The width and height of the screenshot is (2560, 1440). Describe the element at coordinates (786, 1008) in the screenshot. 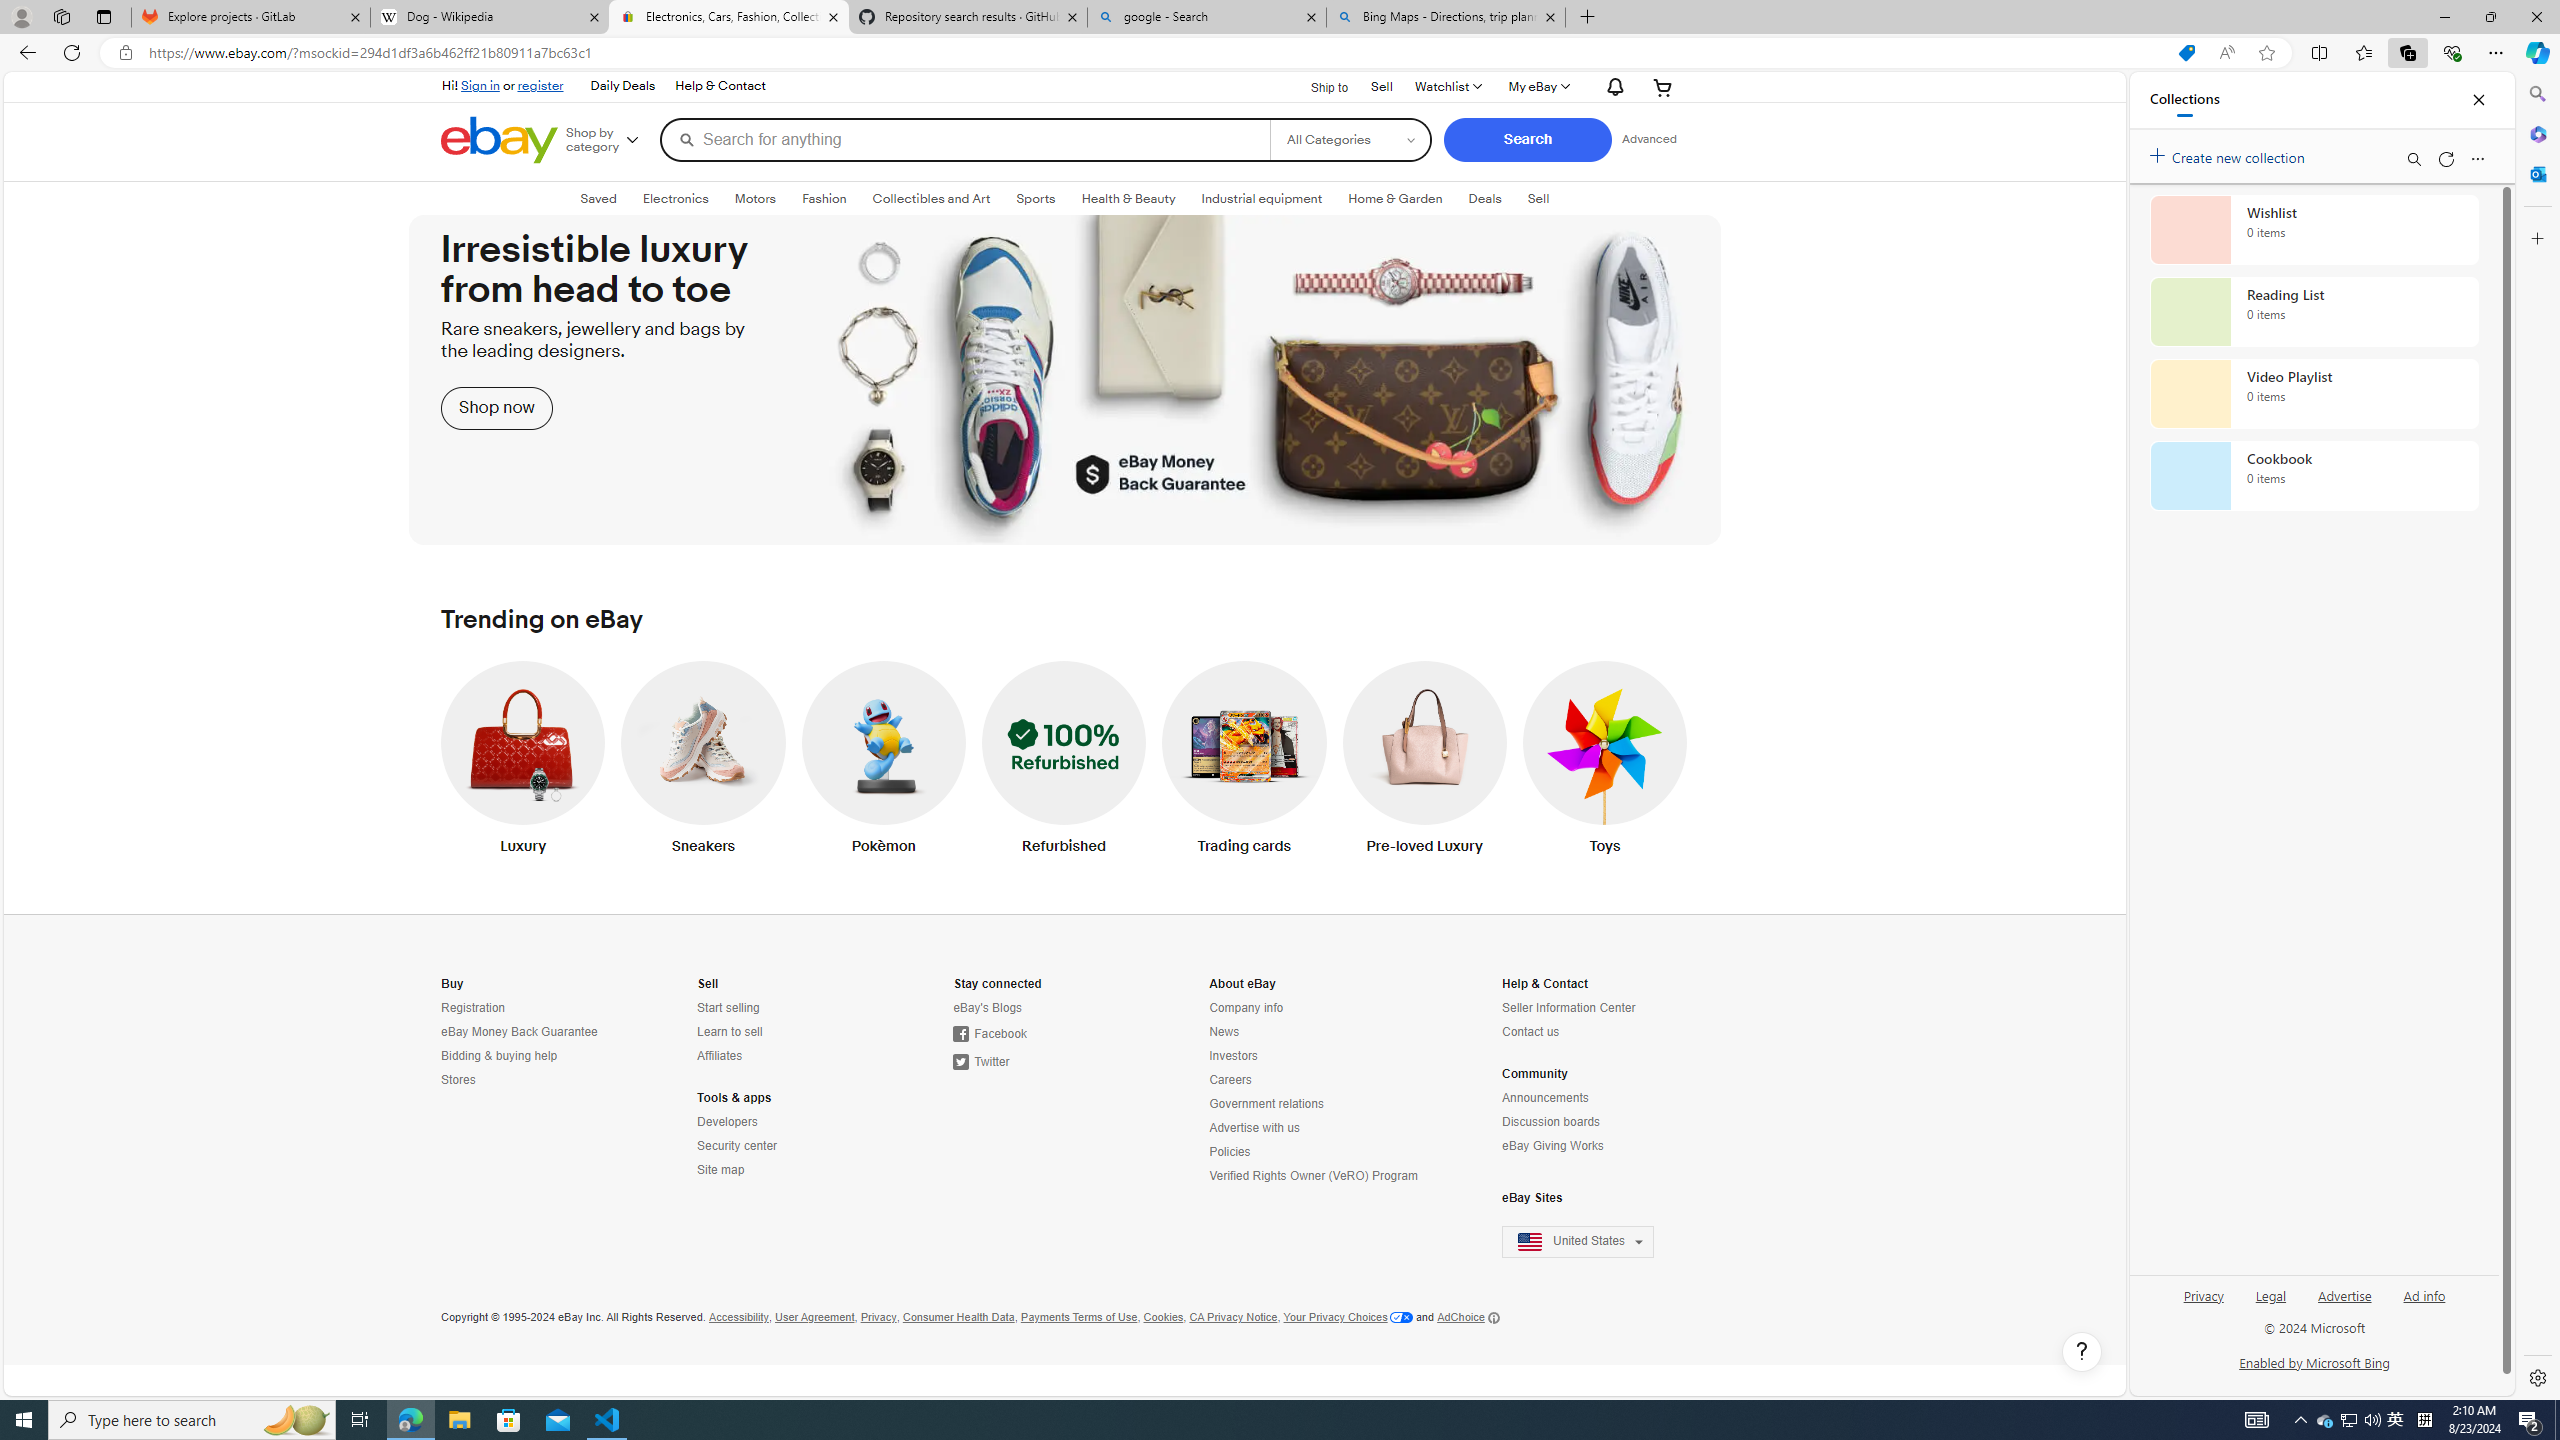

I see `Start selling` at that location.